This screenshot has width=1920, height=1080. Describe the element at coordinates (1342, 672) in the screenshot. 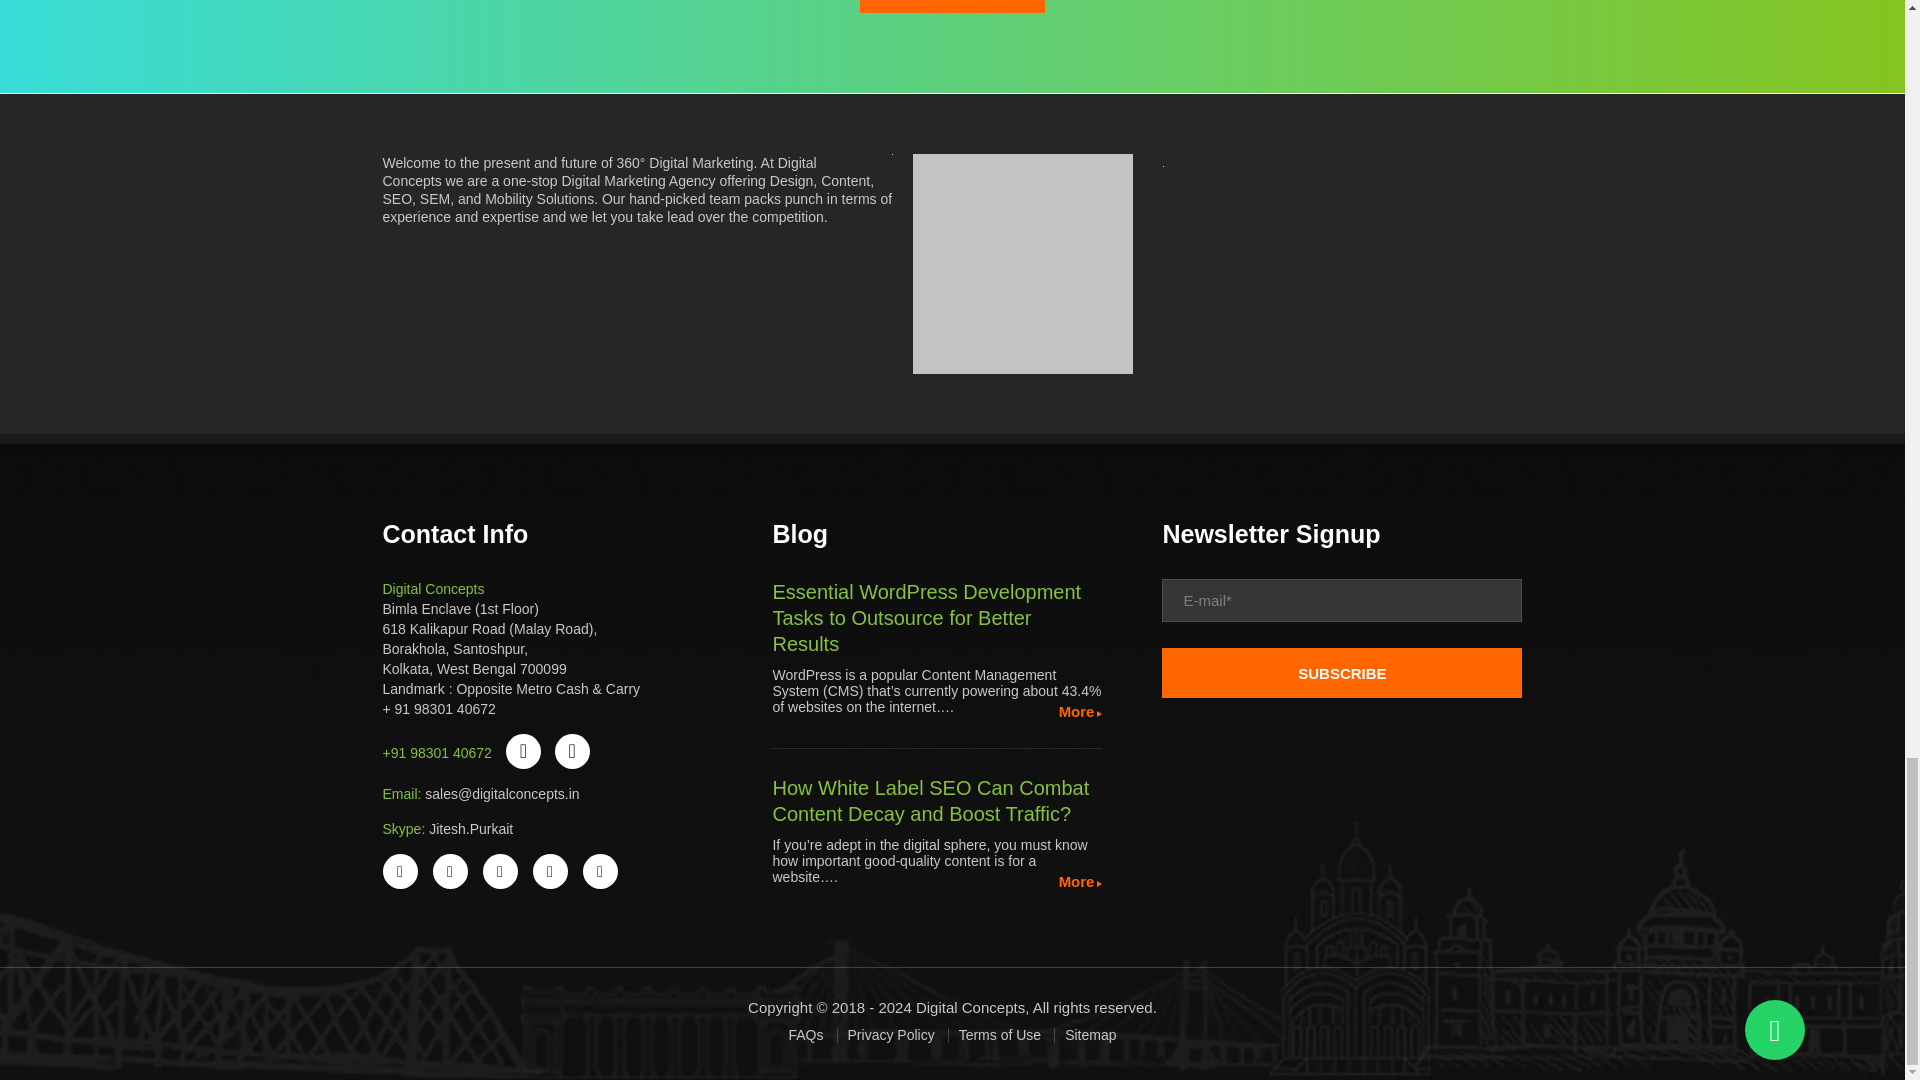

I see `Subscribe` at that location.